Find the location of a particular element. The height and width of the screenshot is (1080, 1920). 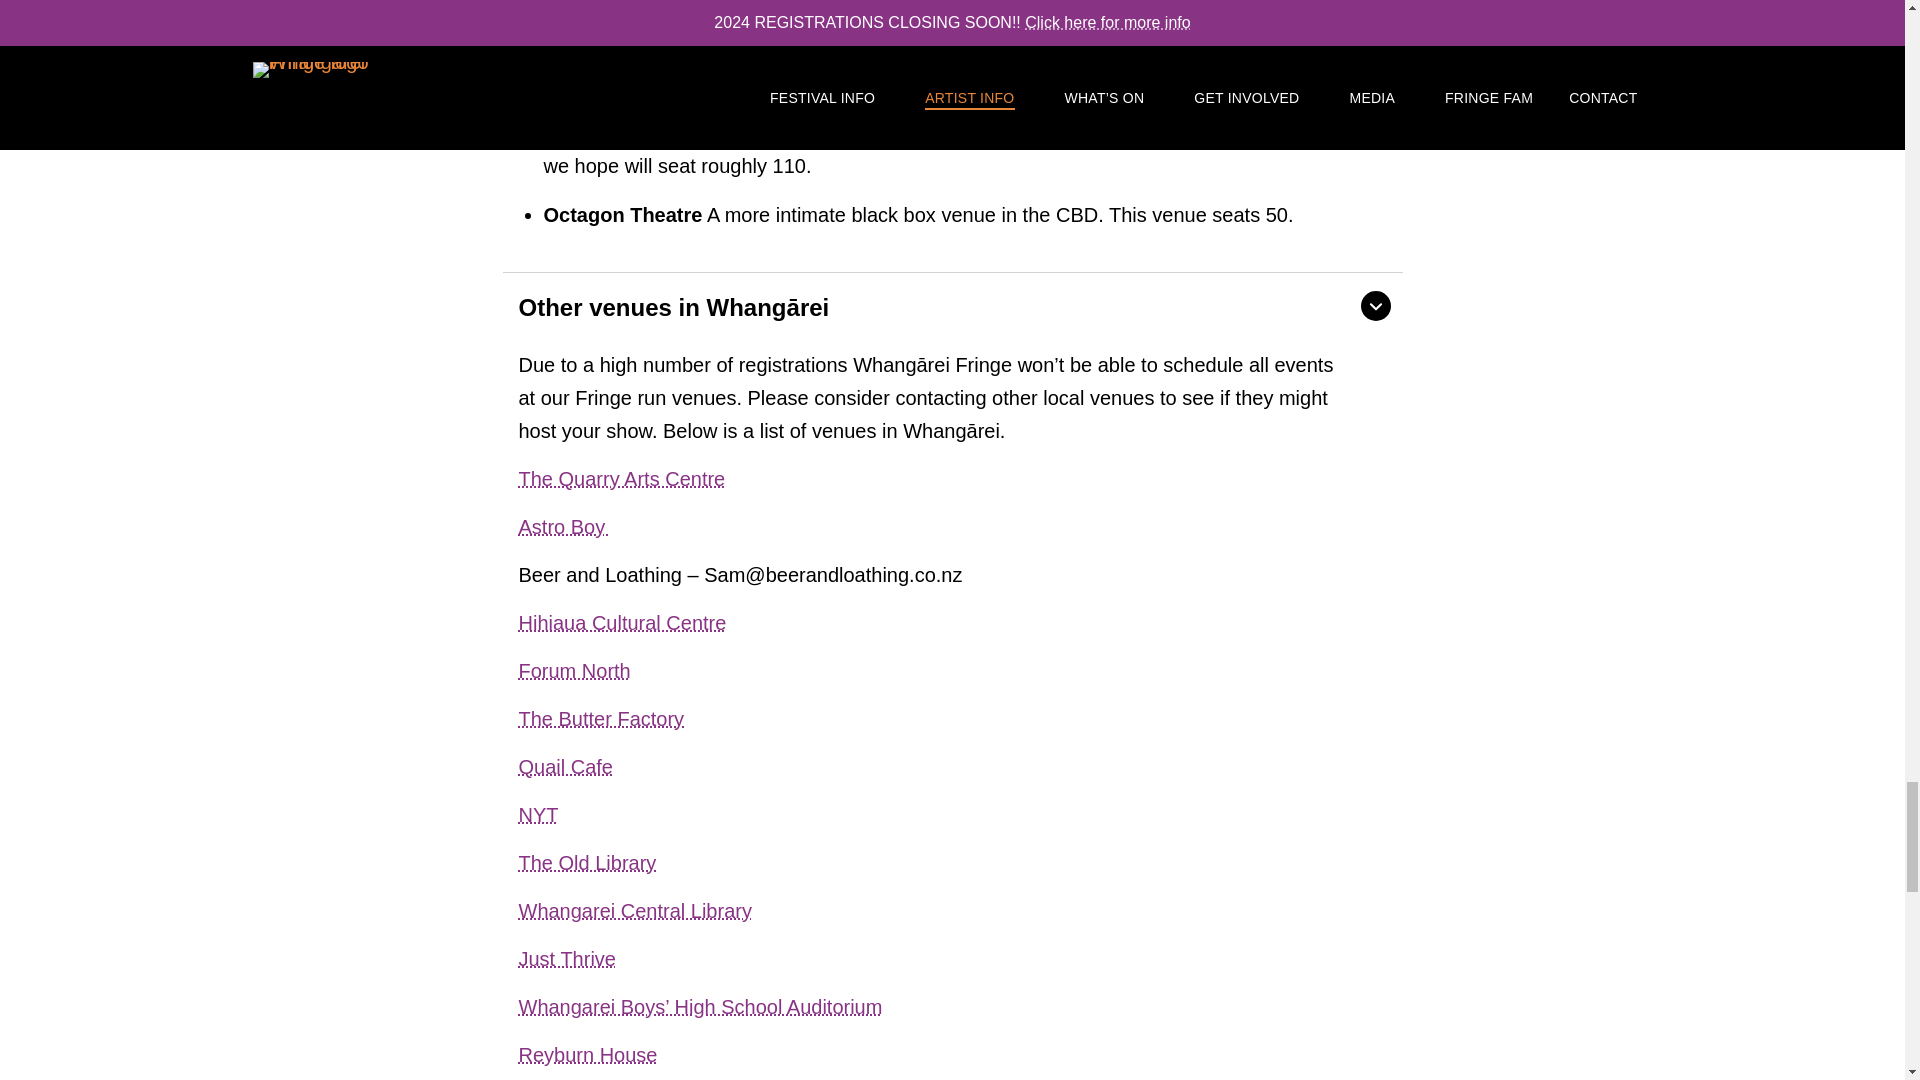

NYT is located at coordinates (538, 815).